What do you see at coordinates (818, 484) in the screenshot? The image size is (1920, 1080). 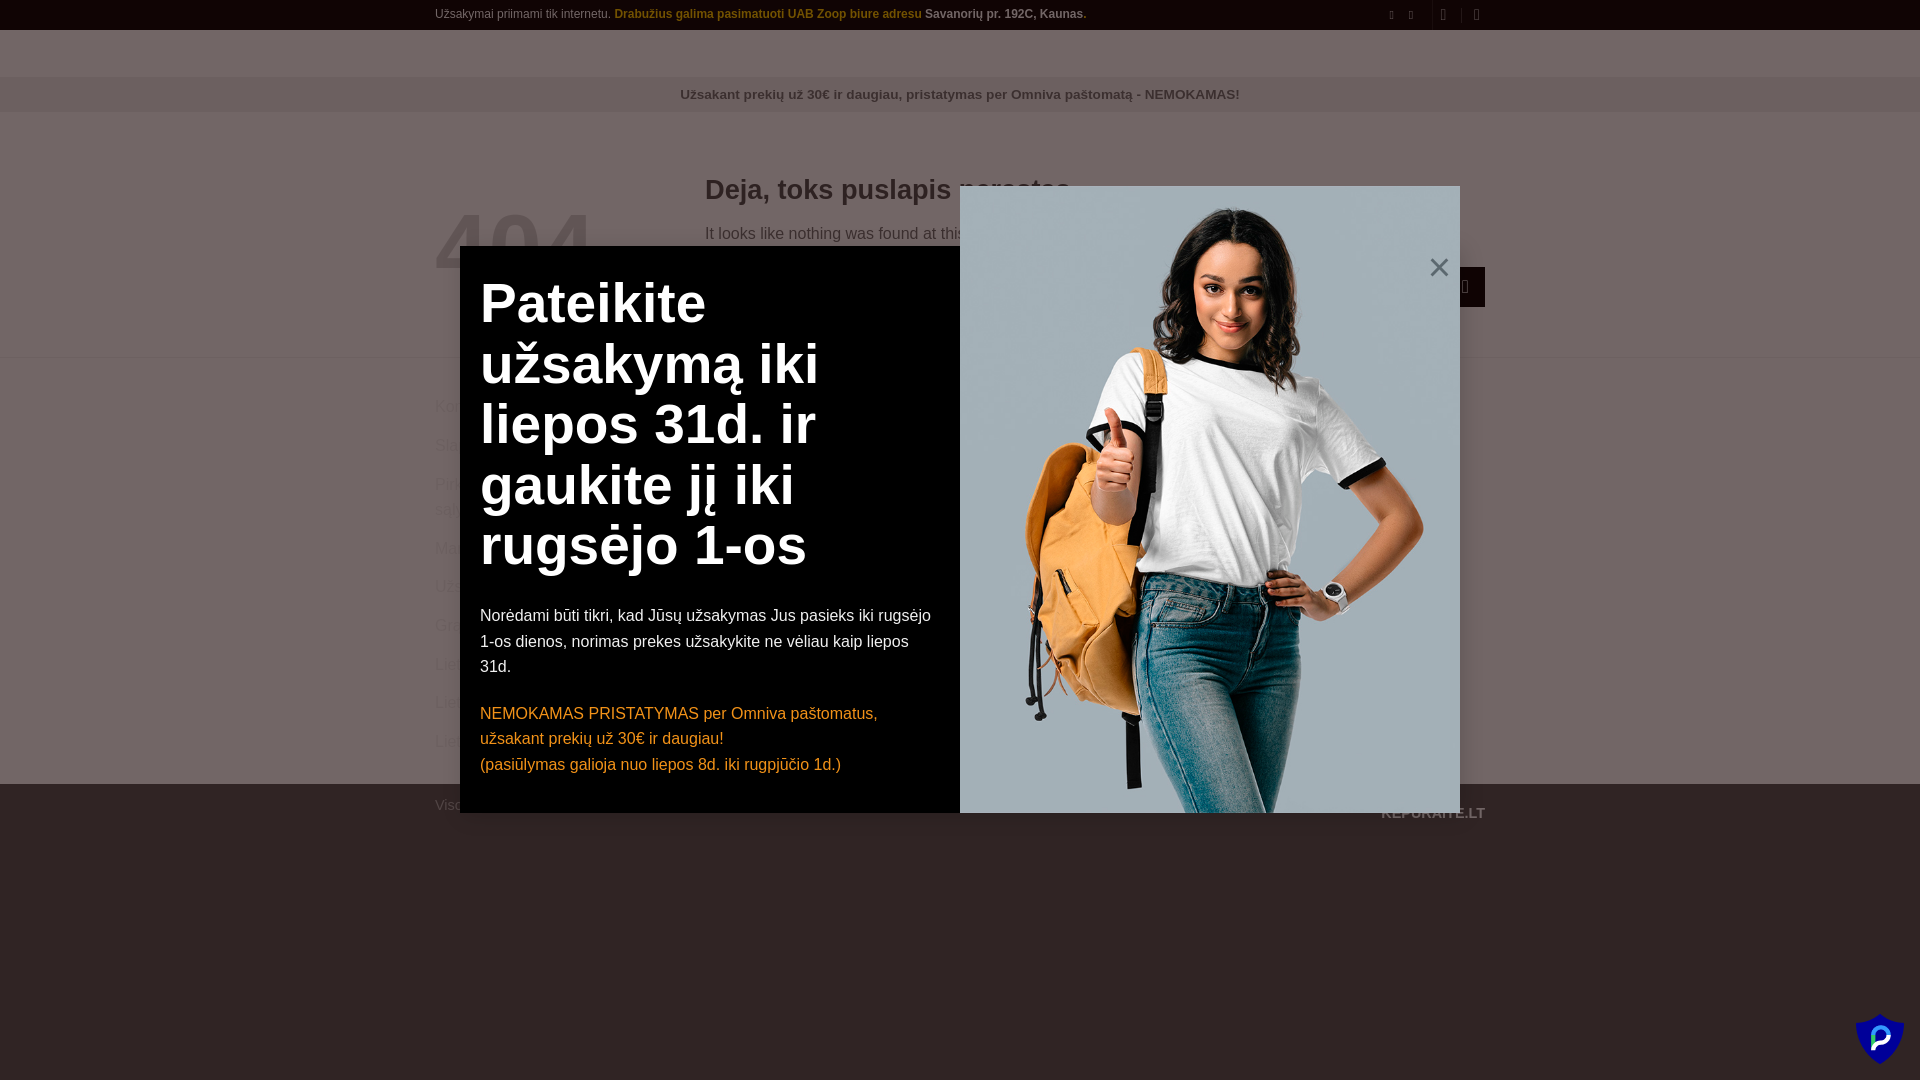 I see `VDU klasikinio ugdymo mokykla` at bounding box center [818, 484].